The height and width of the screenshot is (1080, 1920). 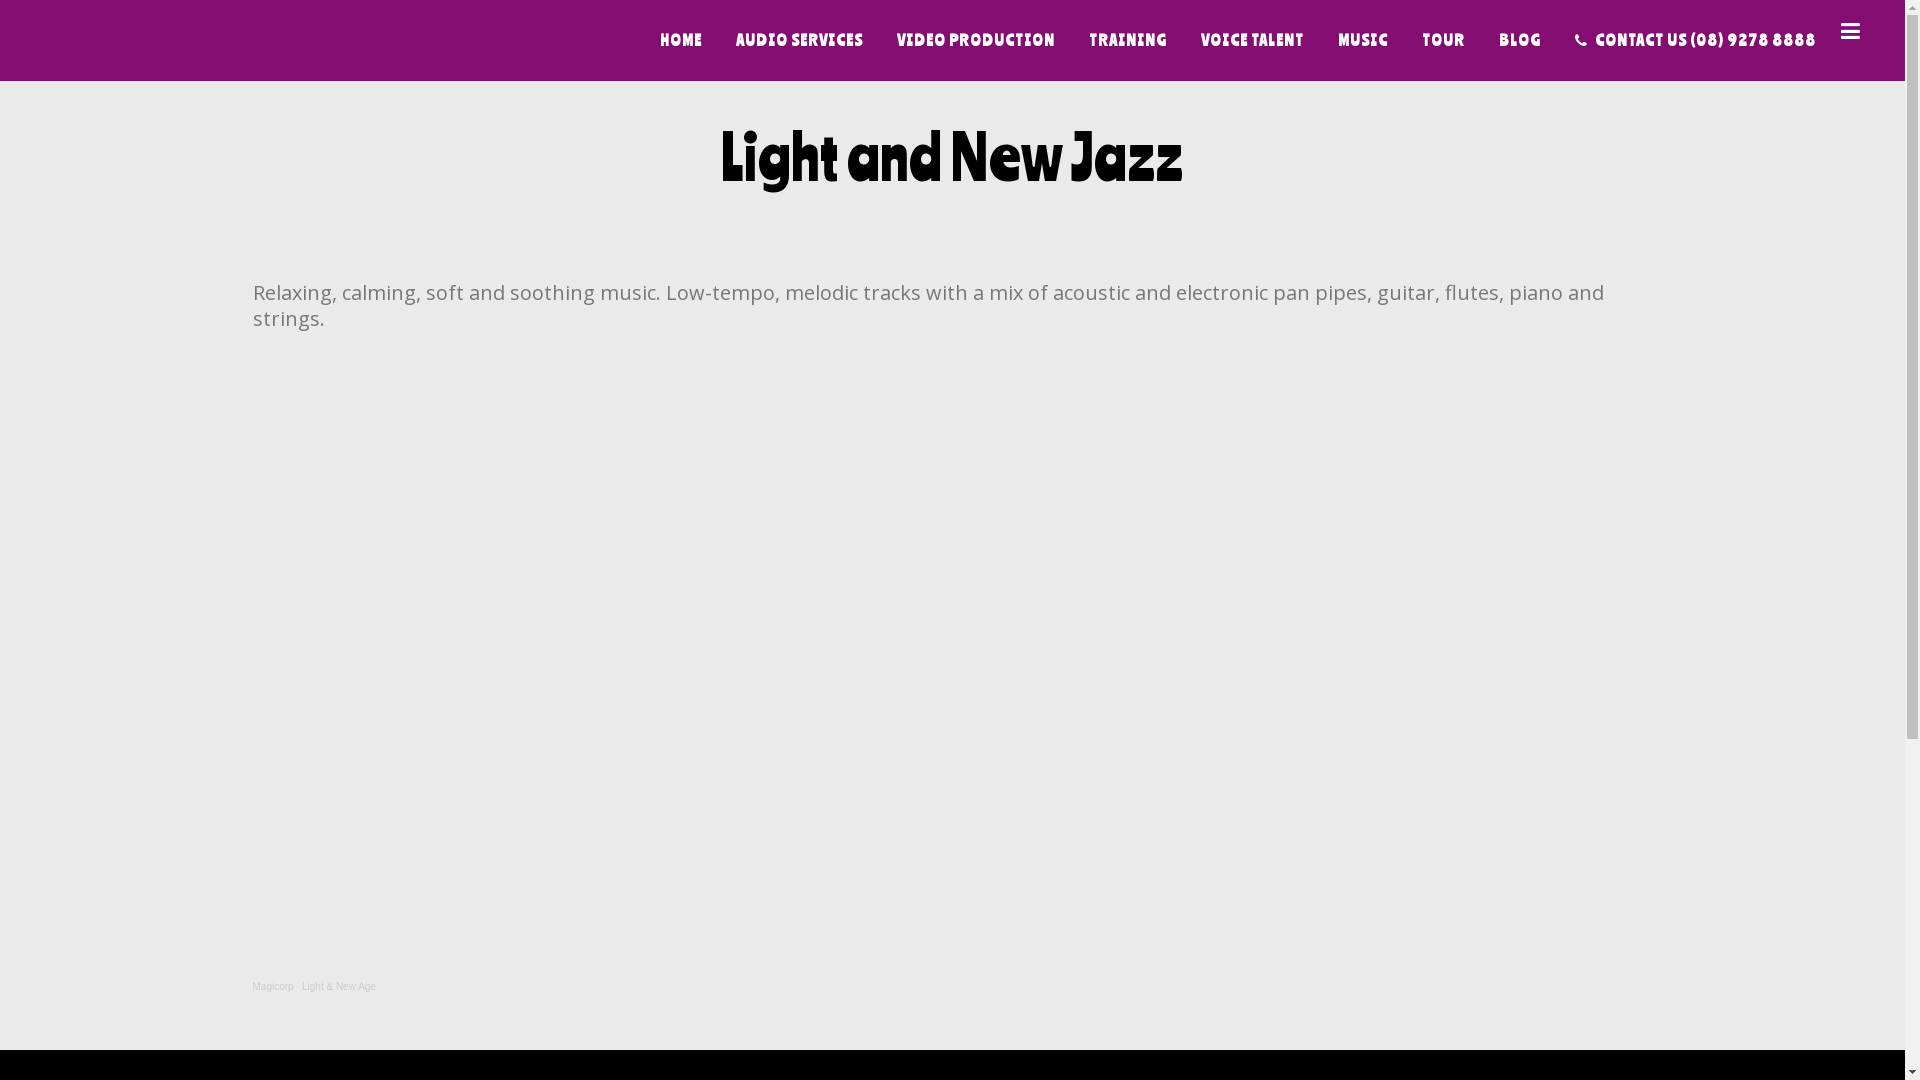 What do you see at coordinates (1444, 40) in the screenshot?
I see `TOUR` at bounding box center [1444, 40].